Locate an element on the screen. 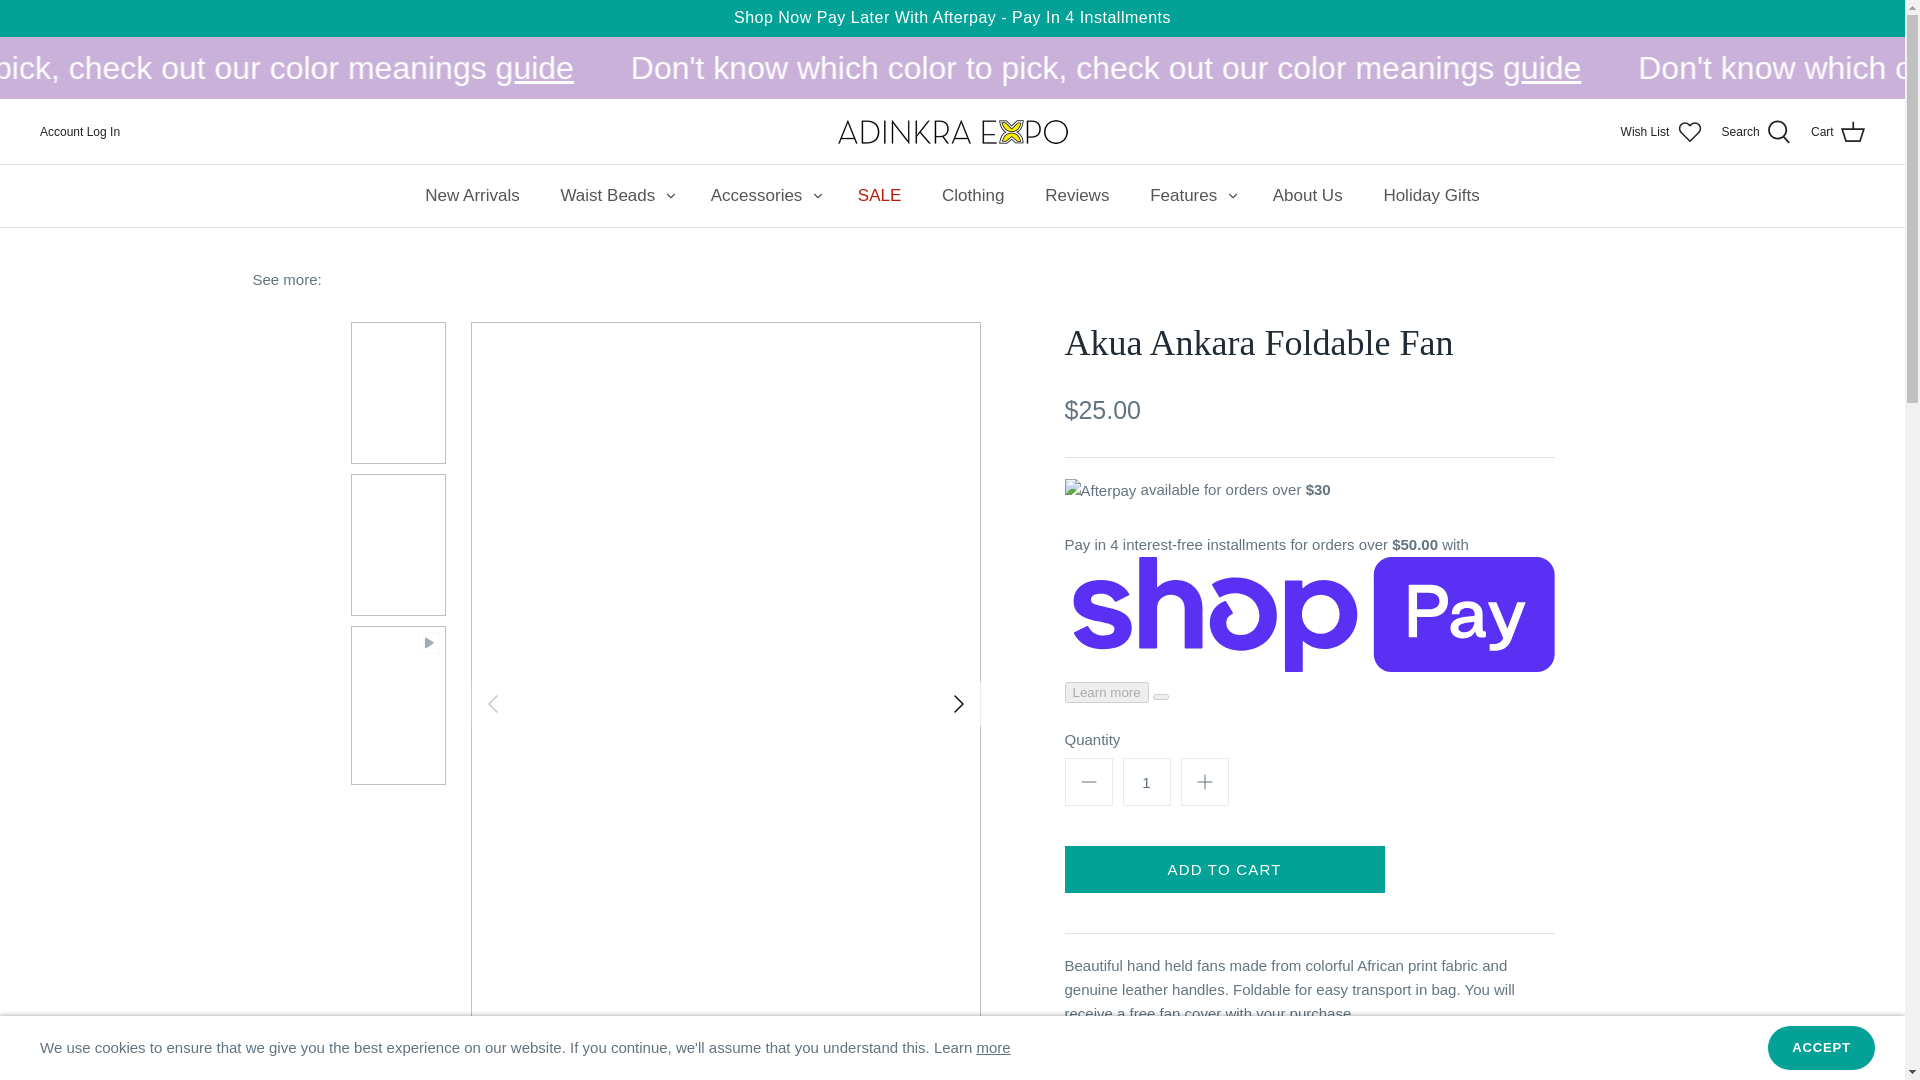 The width and height of the screenshot is (1920, 1080). Accessories is located at coordinates (757, 196).